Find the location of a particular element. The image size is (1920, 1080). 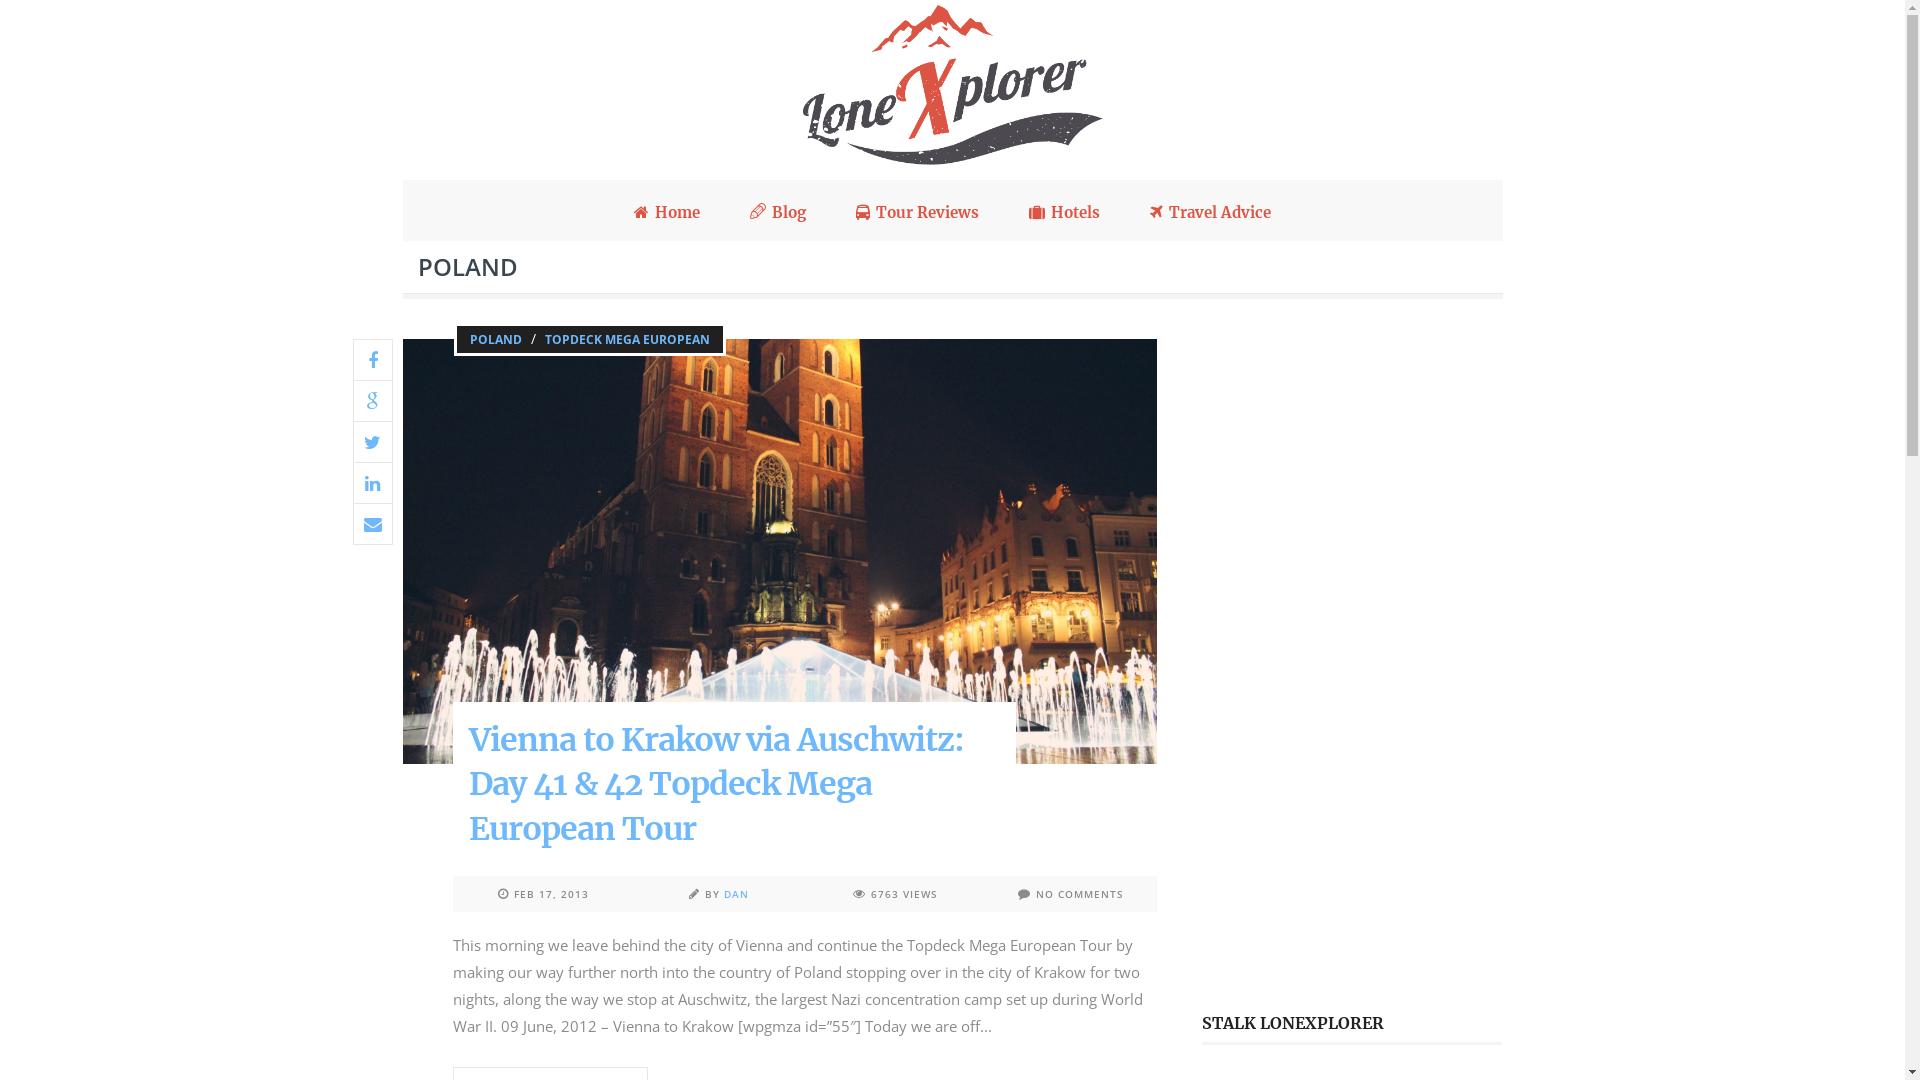

Home is located at coordinates (667, 211).